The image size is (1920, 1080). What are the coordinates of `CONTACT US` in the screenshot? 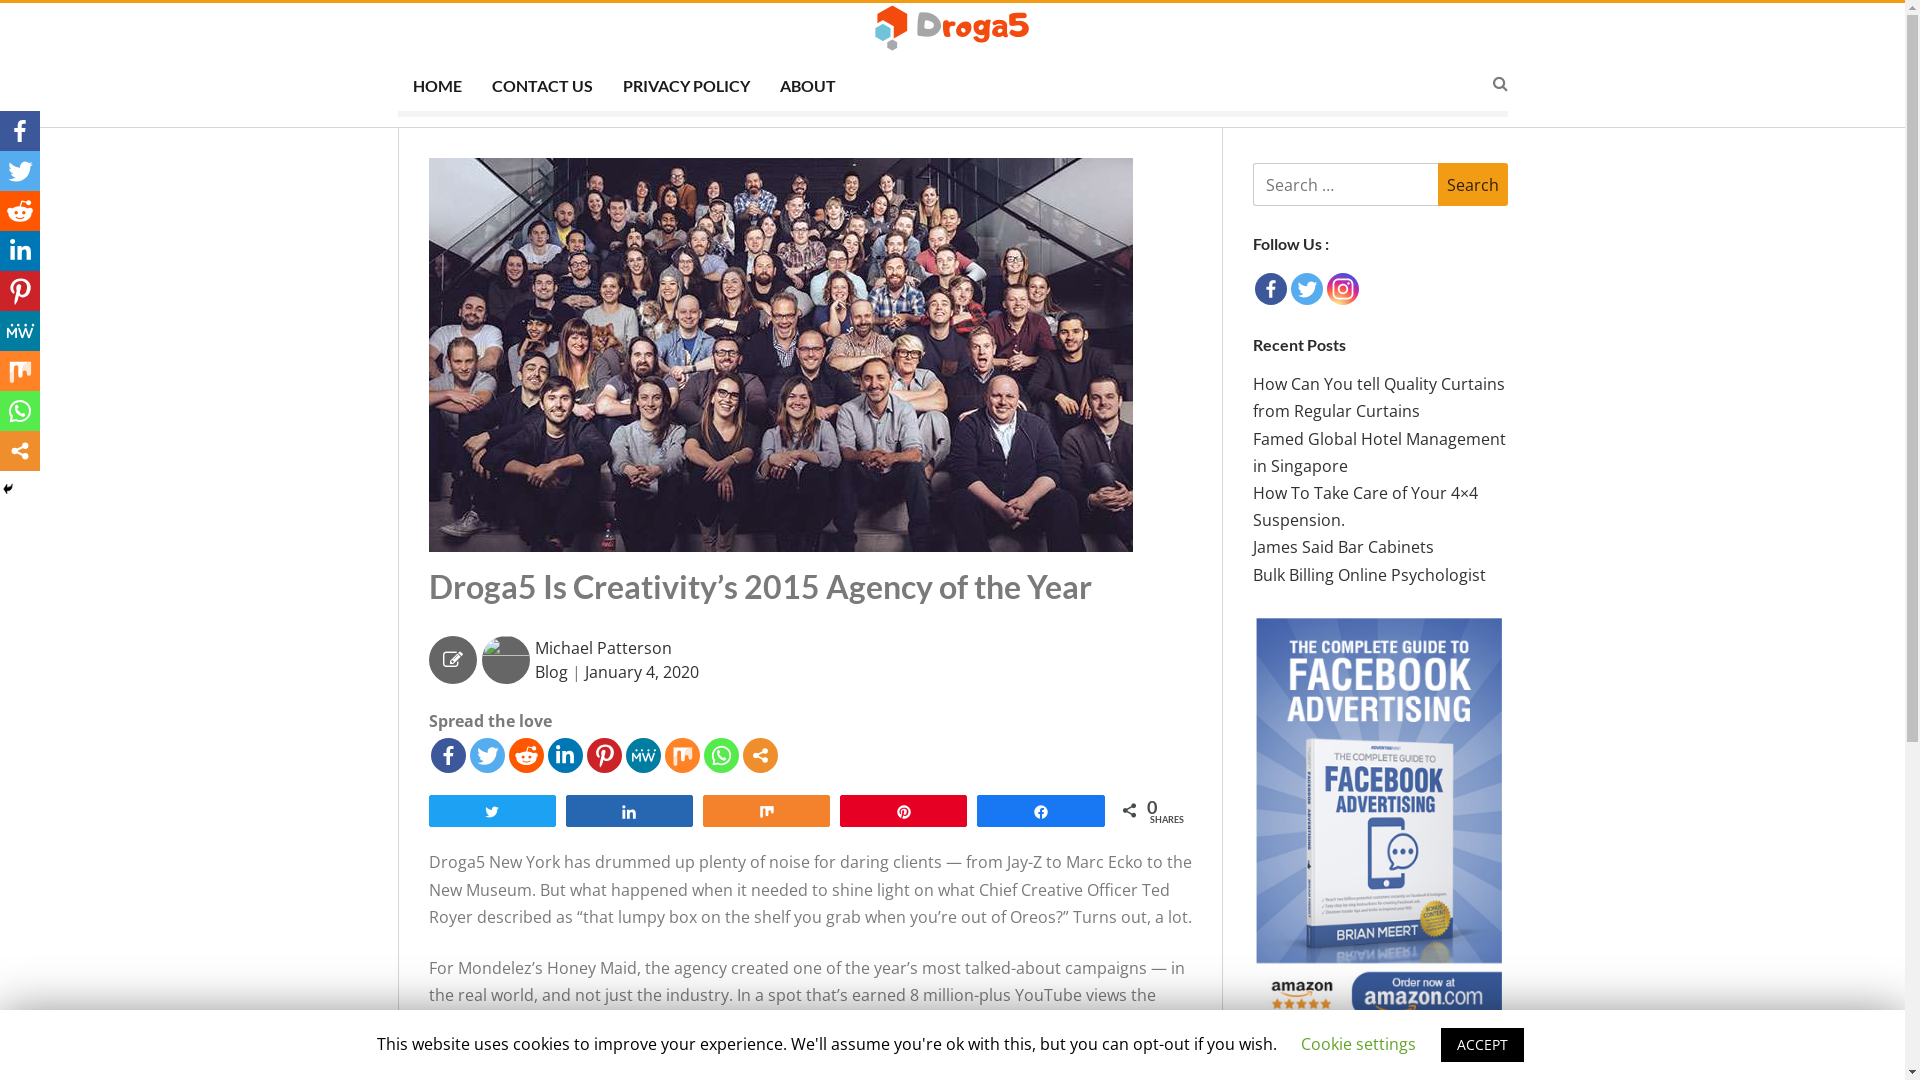 It's located at (542, 89).